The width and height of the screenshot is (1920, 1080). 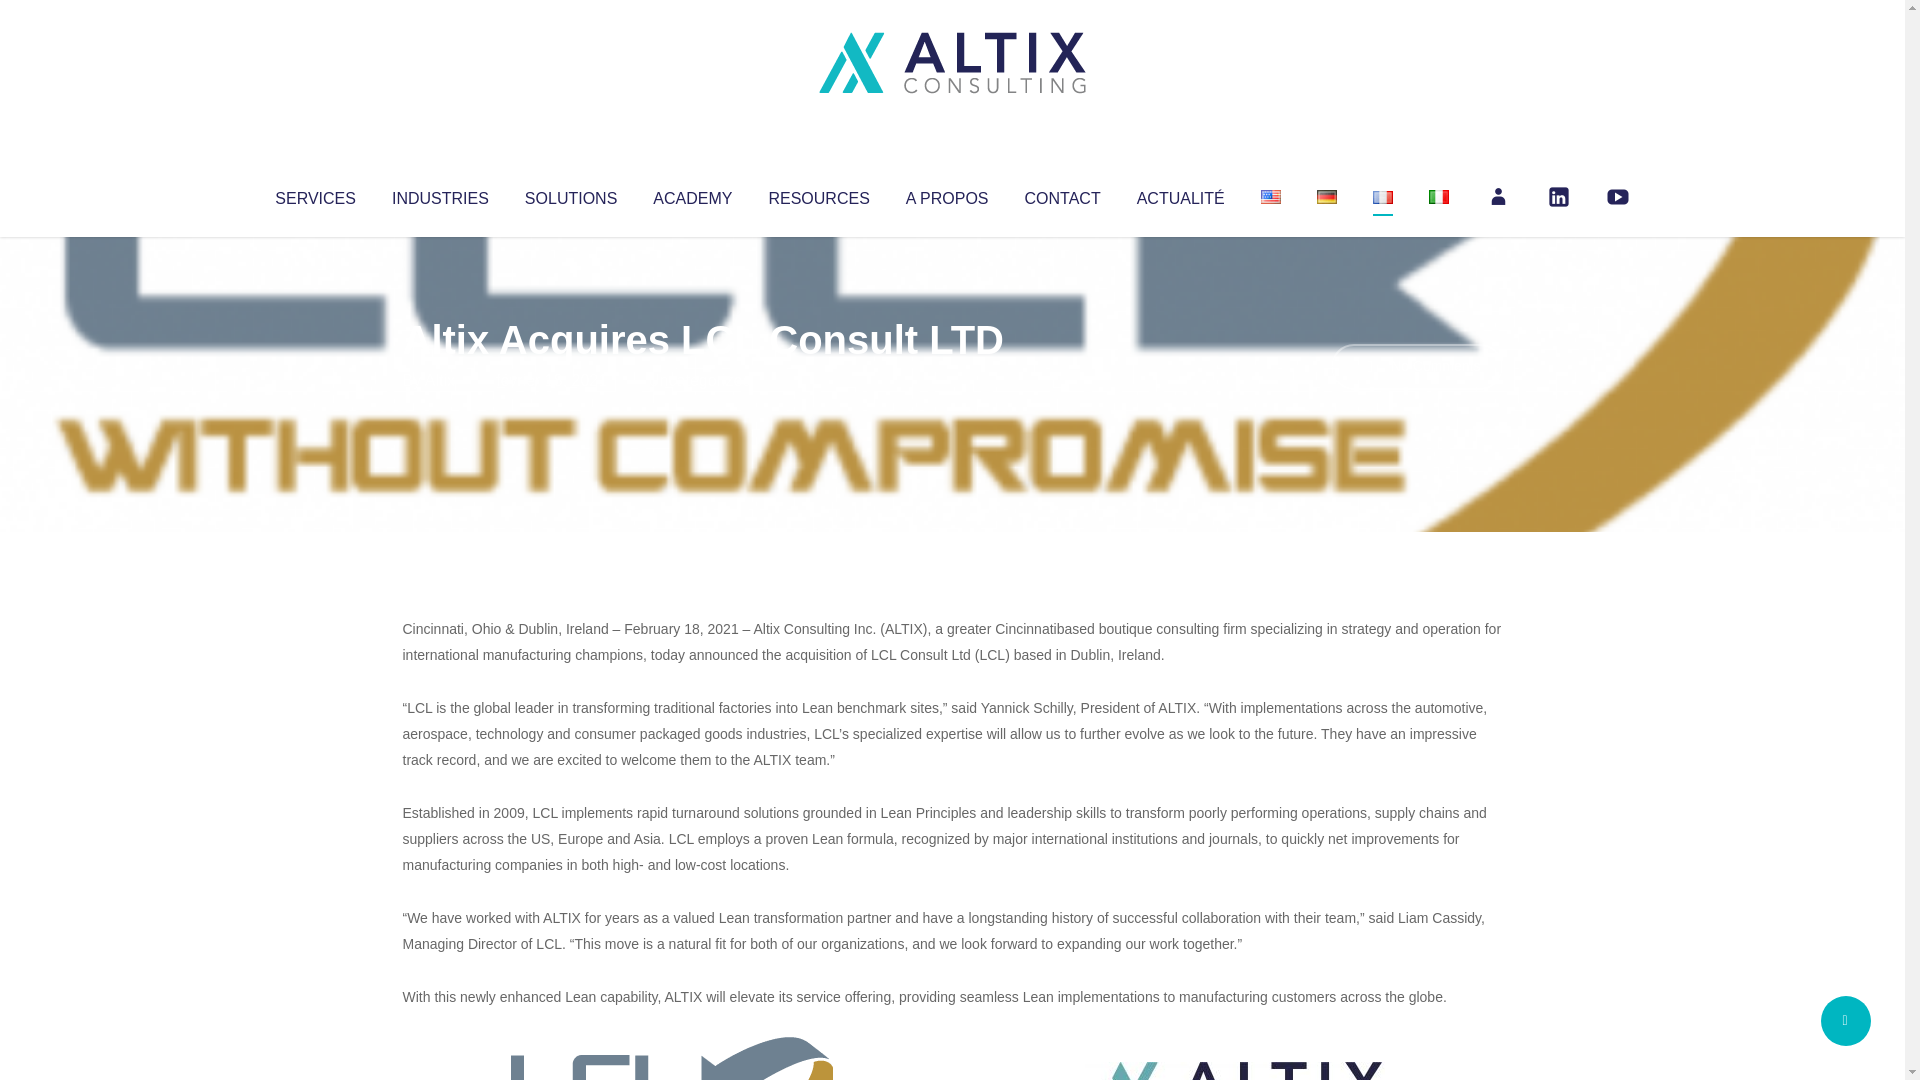 What do you see at coordinates (692, 194) in the screenshot?
I see `ACADEMY` at bounding box center [692, 194].